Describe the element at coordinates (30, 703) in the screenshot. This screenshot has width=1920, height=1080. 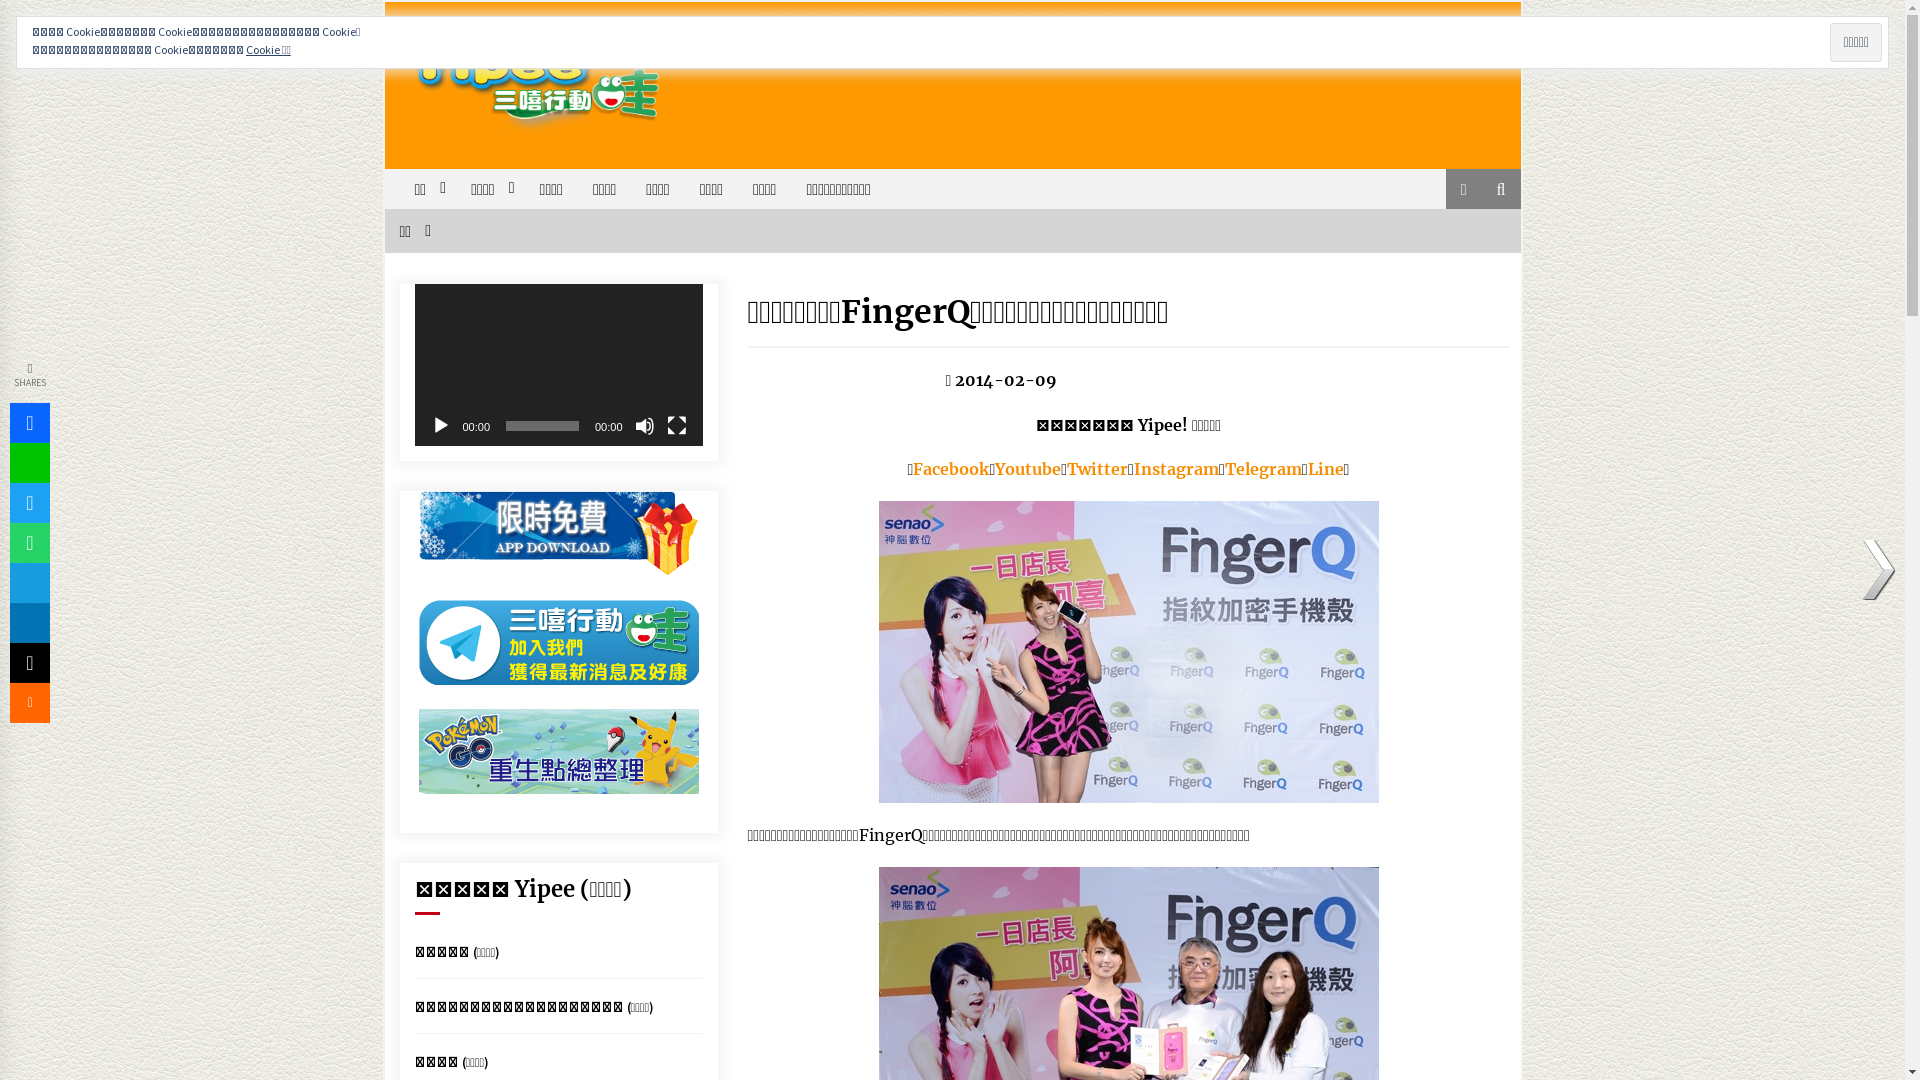
I see `More share links` at that location.